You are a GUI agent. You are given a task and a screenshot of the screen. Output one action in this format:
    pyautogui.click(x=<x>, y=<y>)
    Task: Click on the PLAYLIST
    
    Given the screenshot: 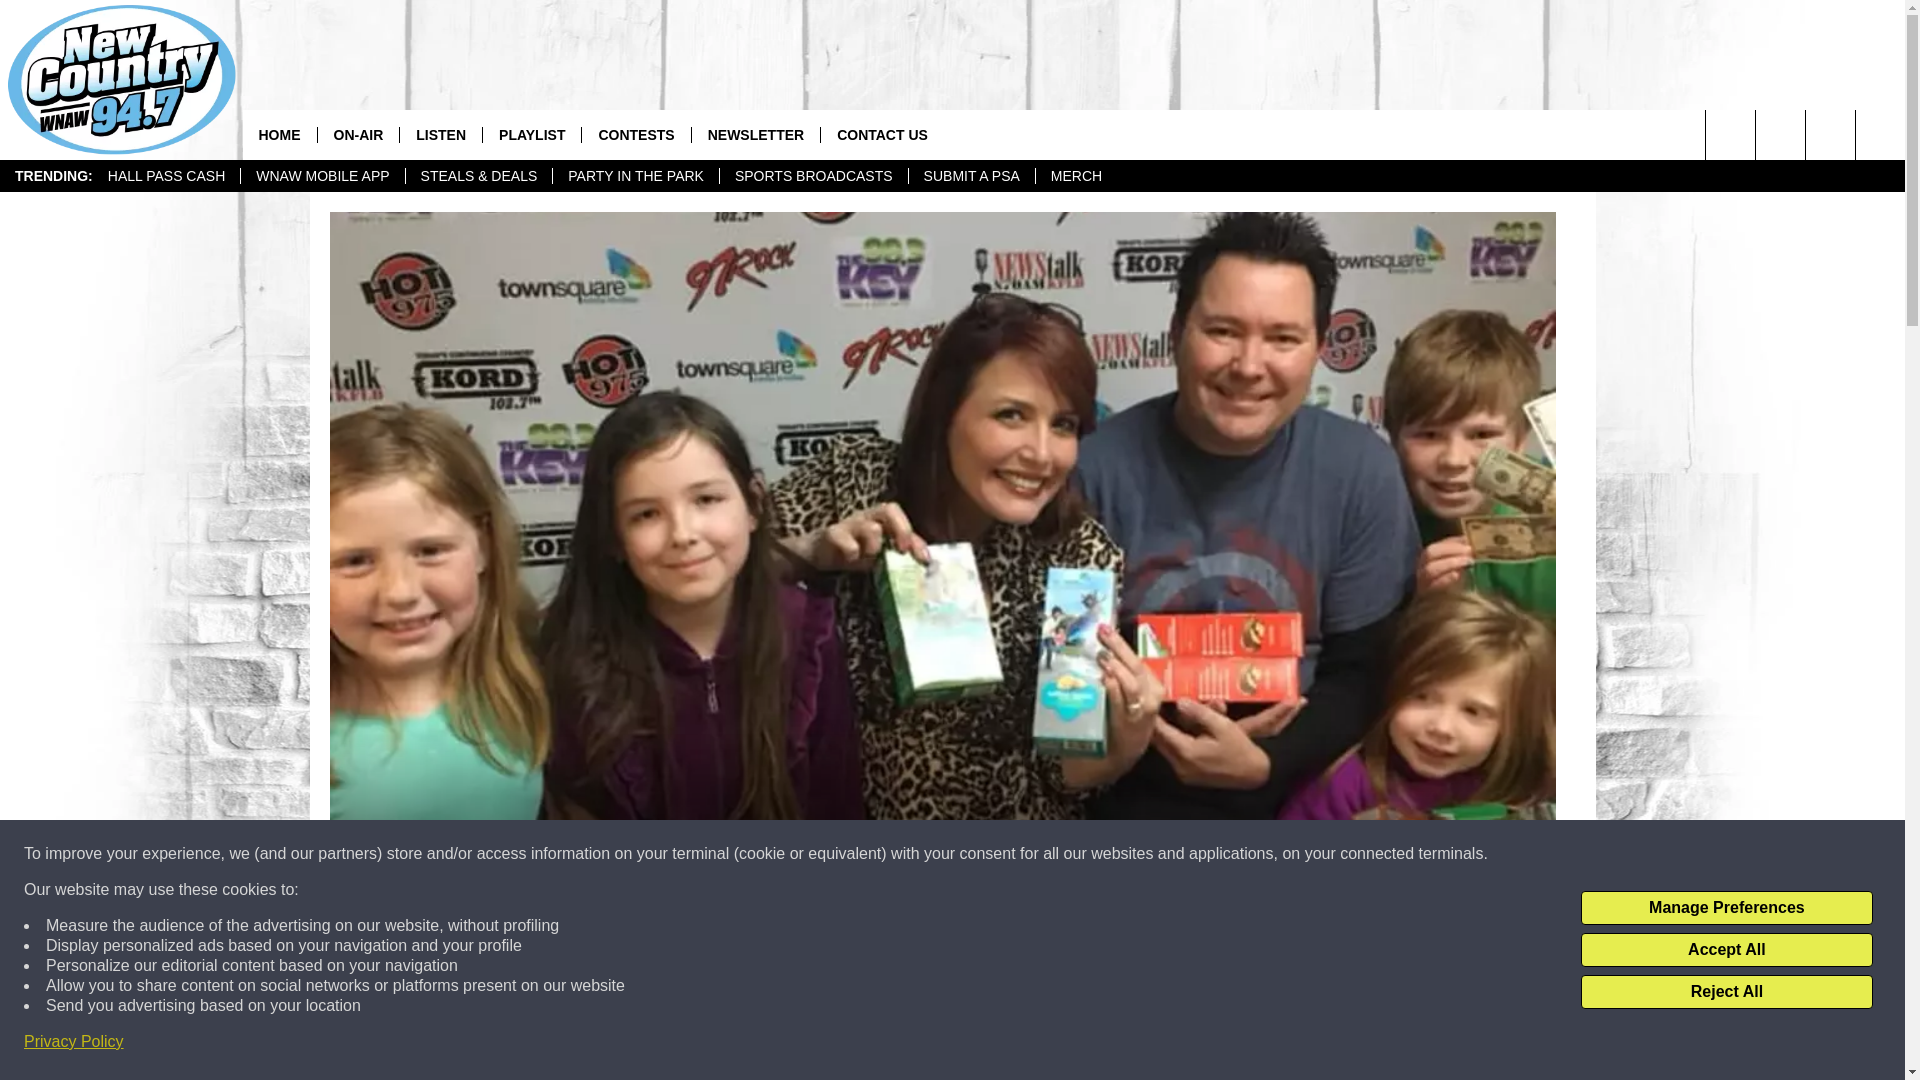 What is the action you would take?
    pyautogui.click(x=531, y=134)
    